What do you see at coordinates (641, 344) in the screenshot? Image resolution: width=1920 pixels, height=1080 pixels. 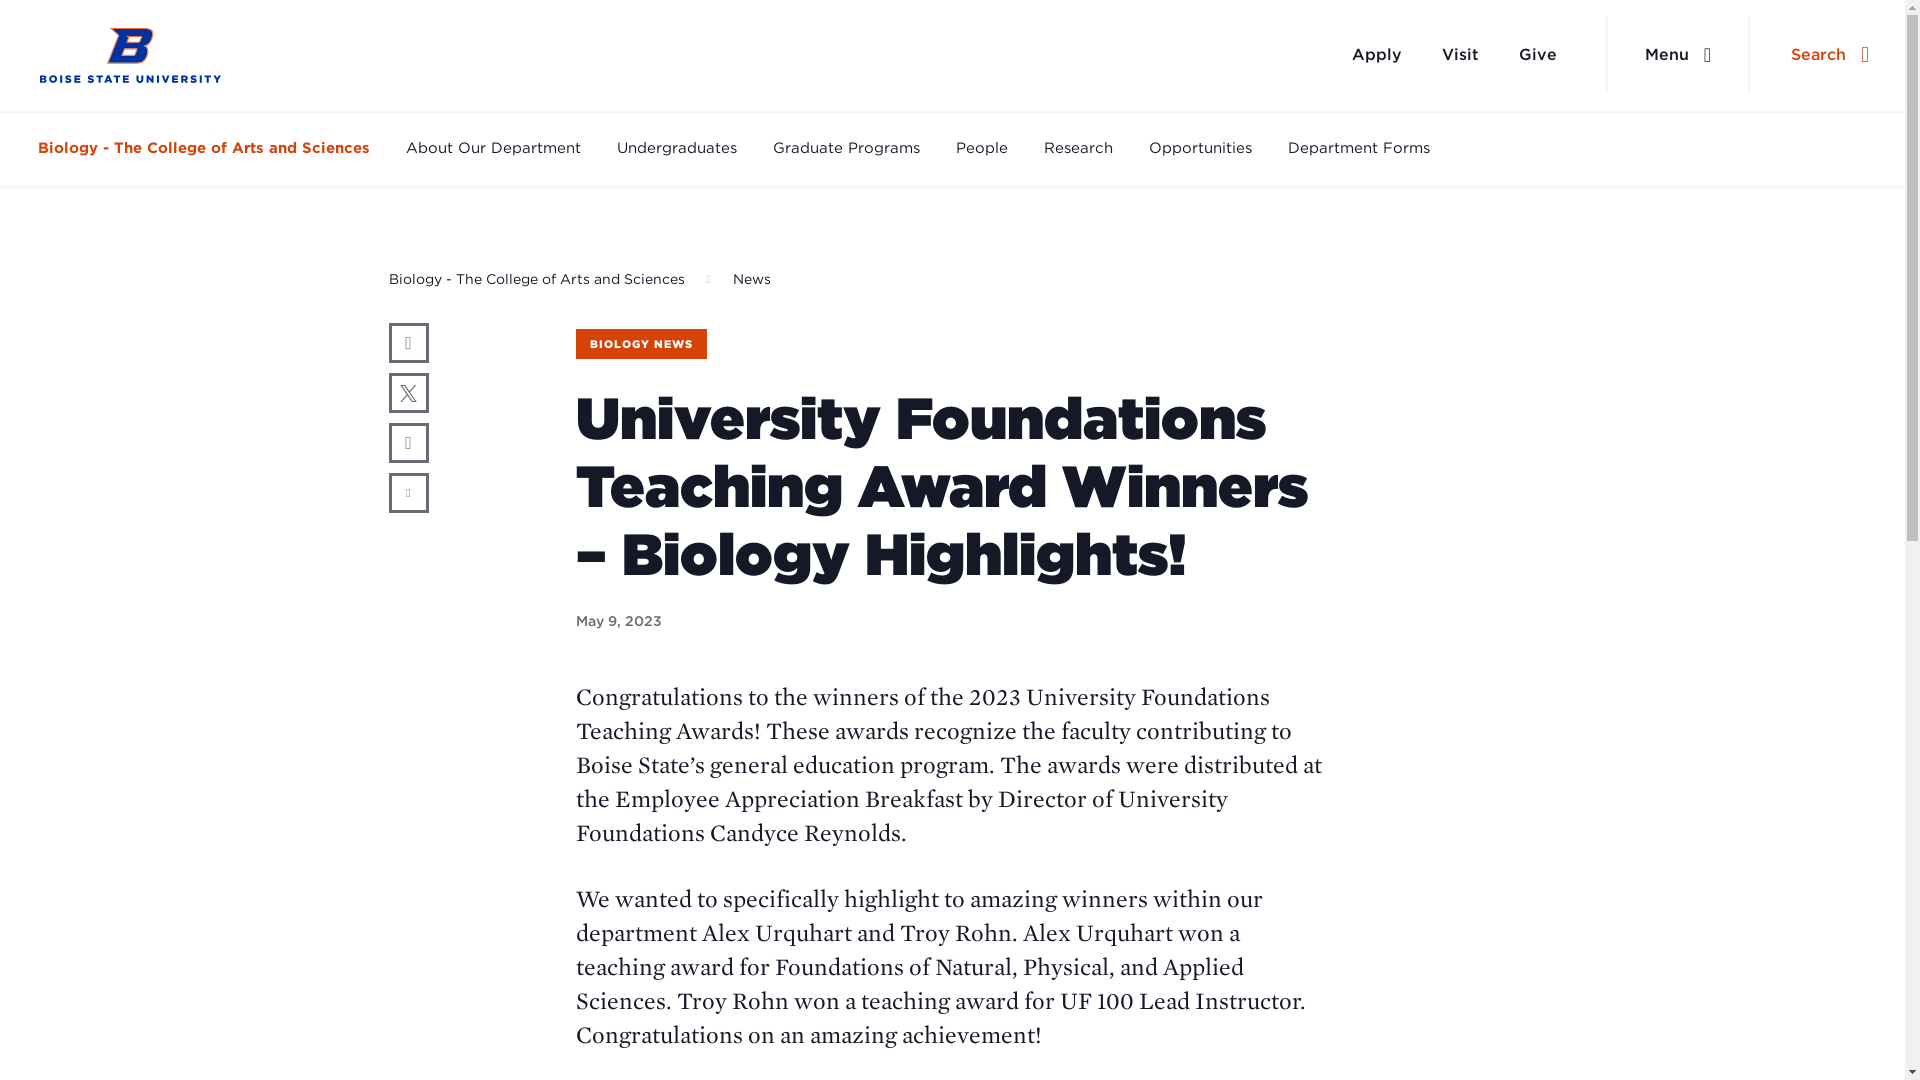 I see `BIOLOGY NEWS` at bounding box center [641, 344].